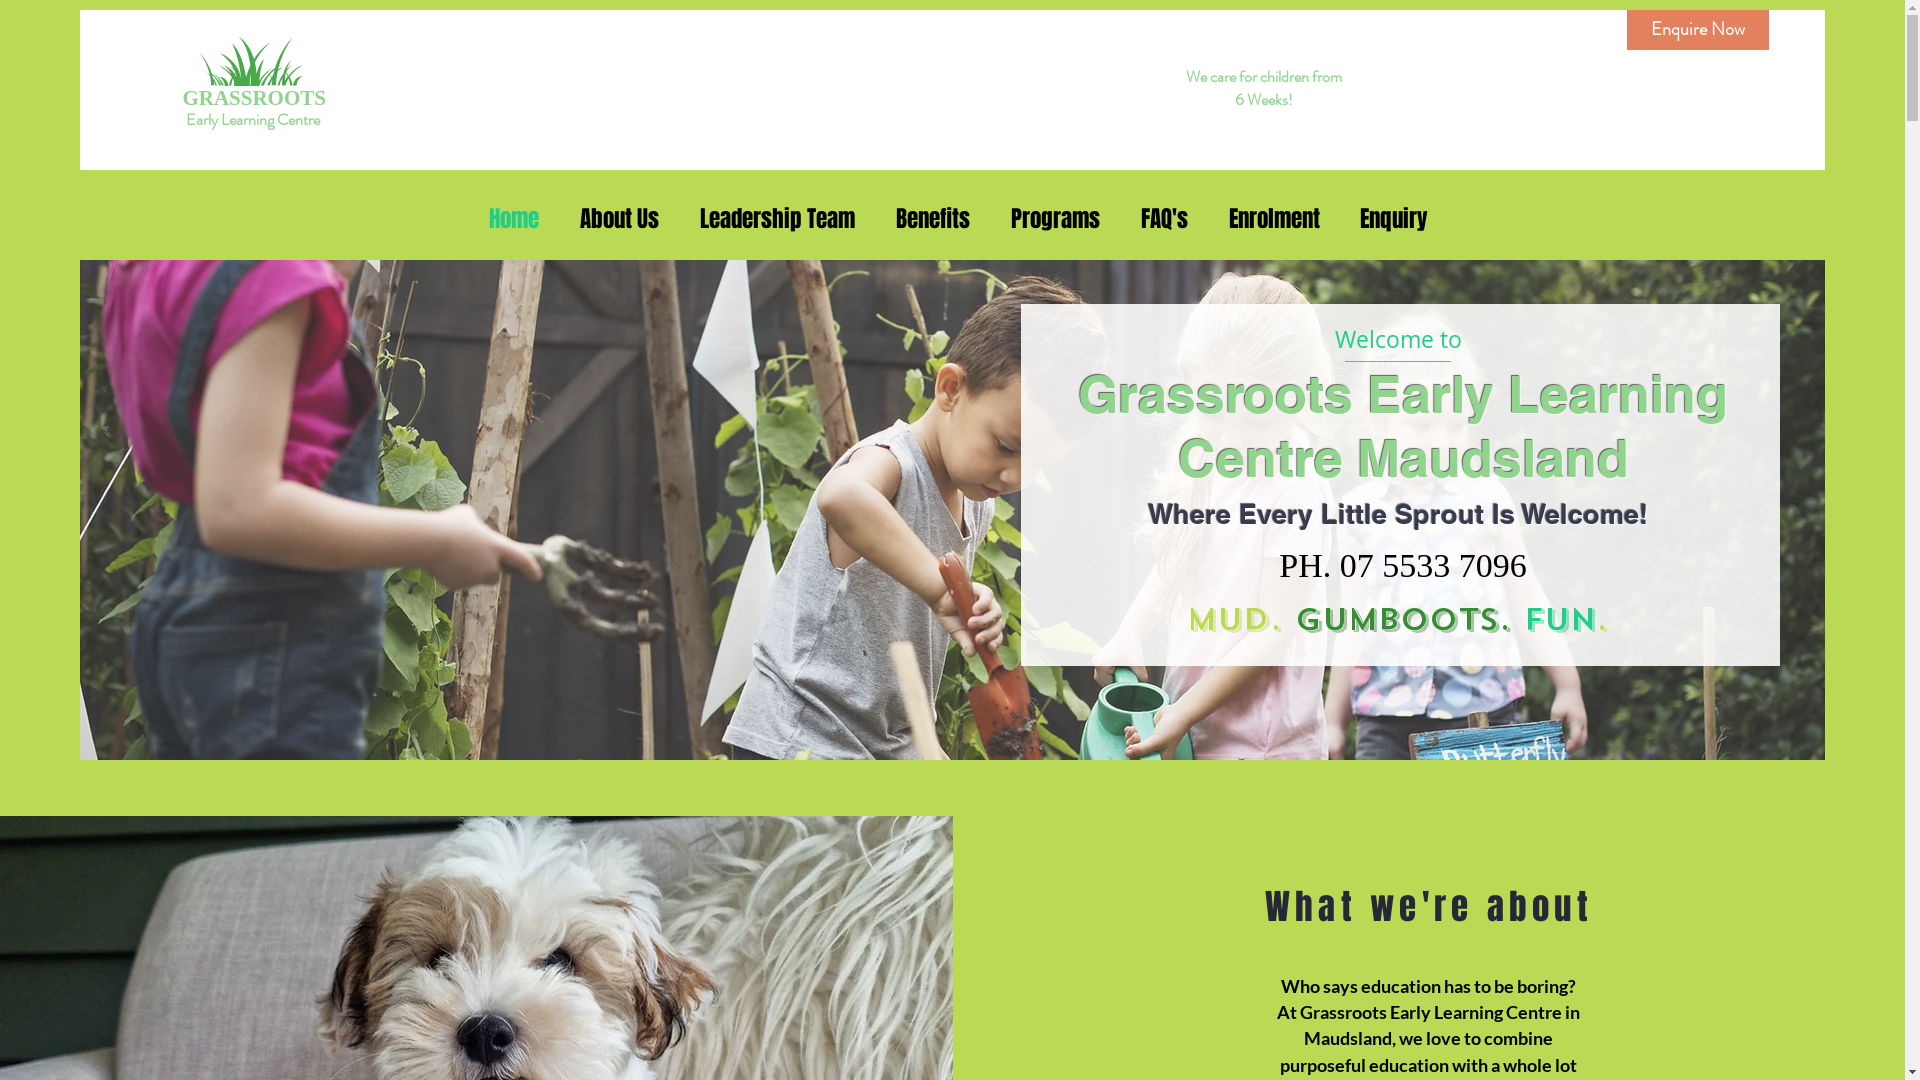 This screenshot has height=1080, width=1920. I want to click on Home, so click(508, 219).